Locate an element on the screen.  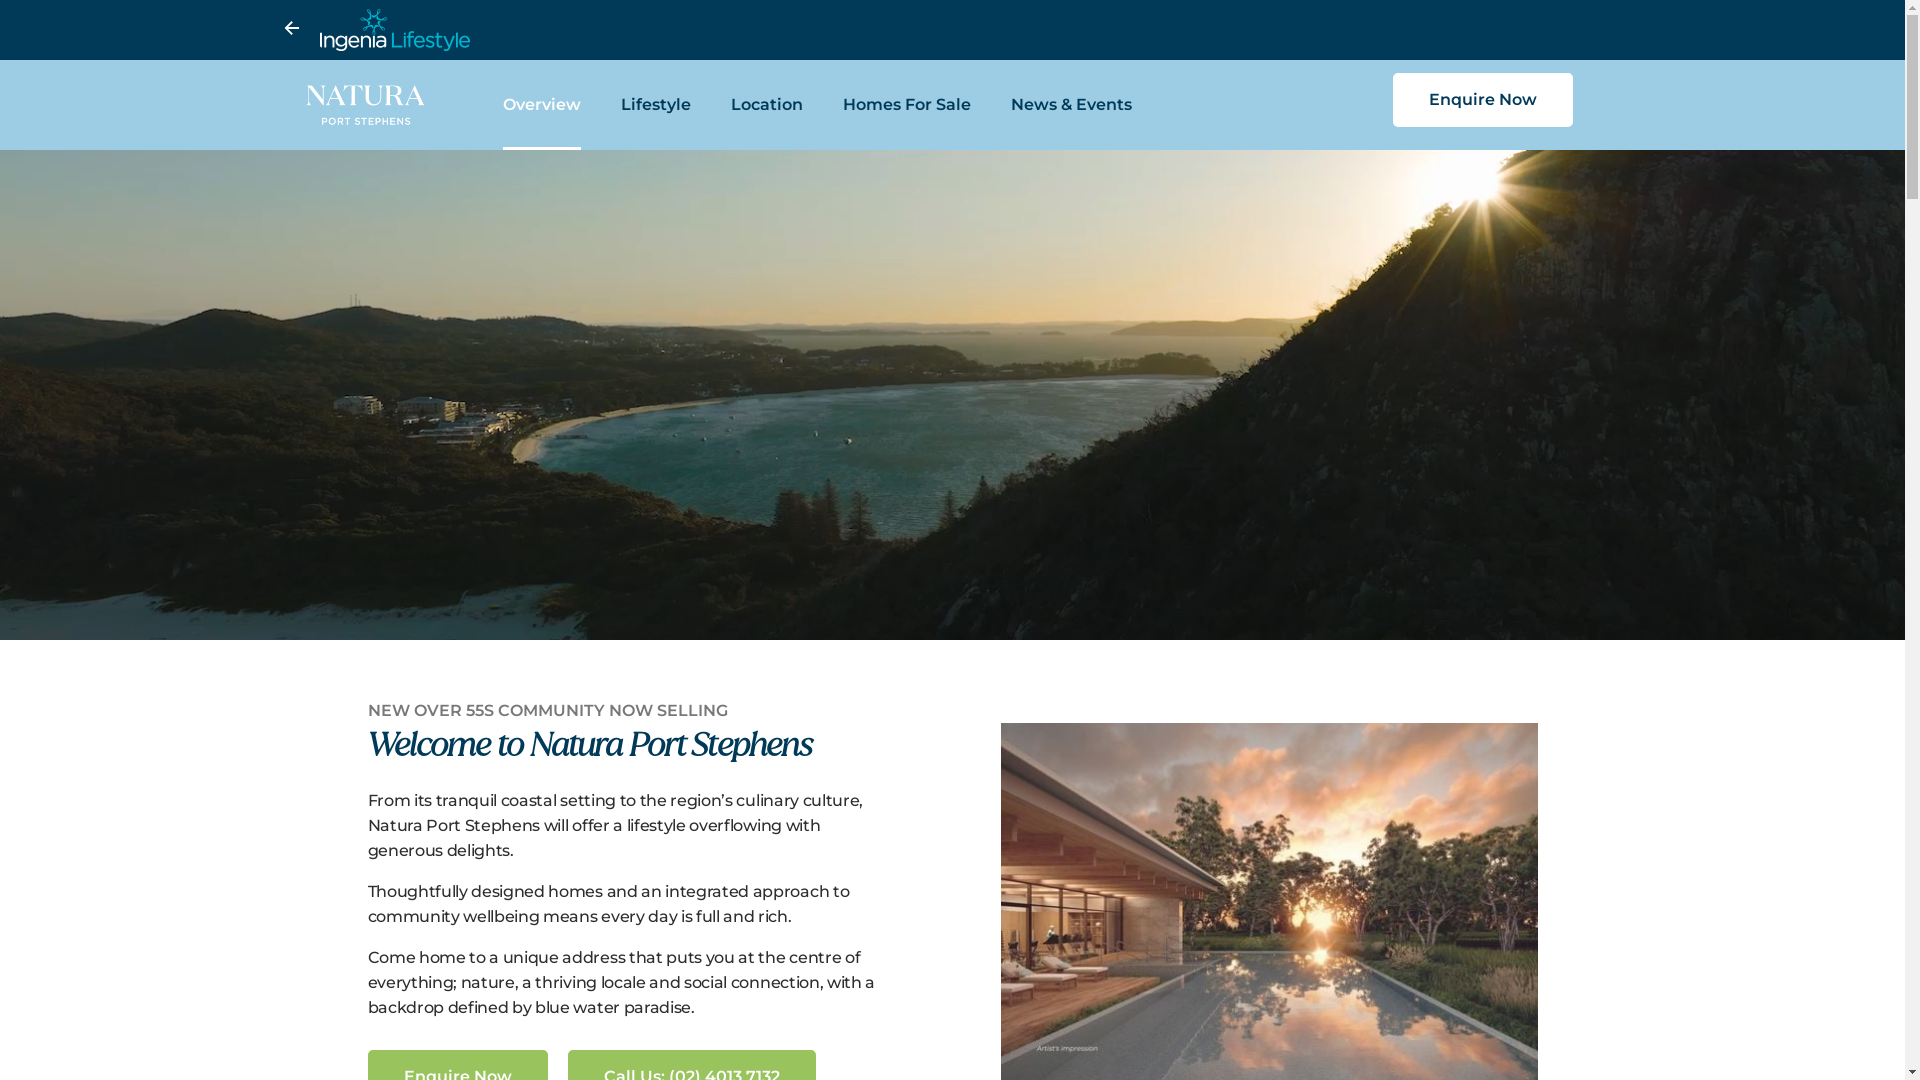
Lifestyle is located at coordinates (656, 105).